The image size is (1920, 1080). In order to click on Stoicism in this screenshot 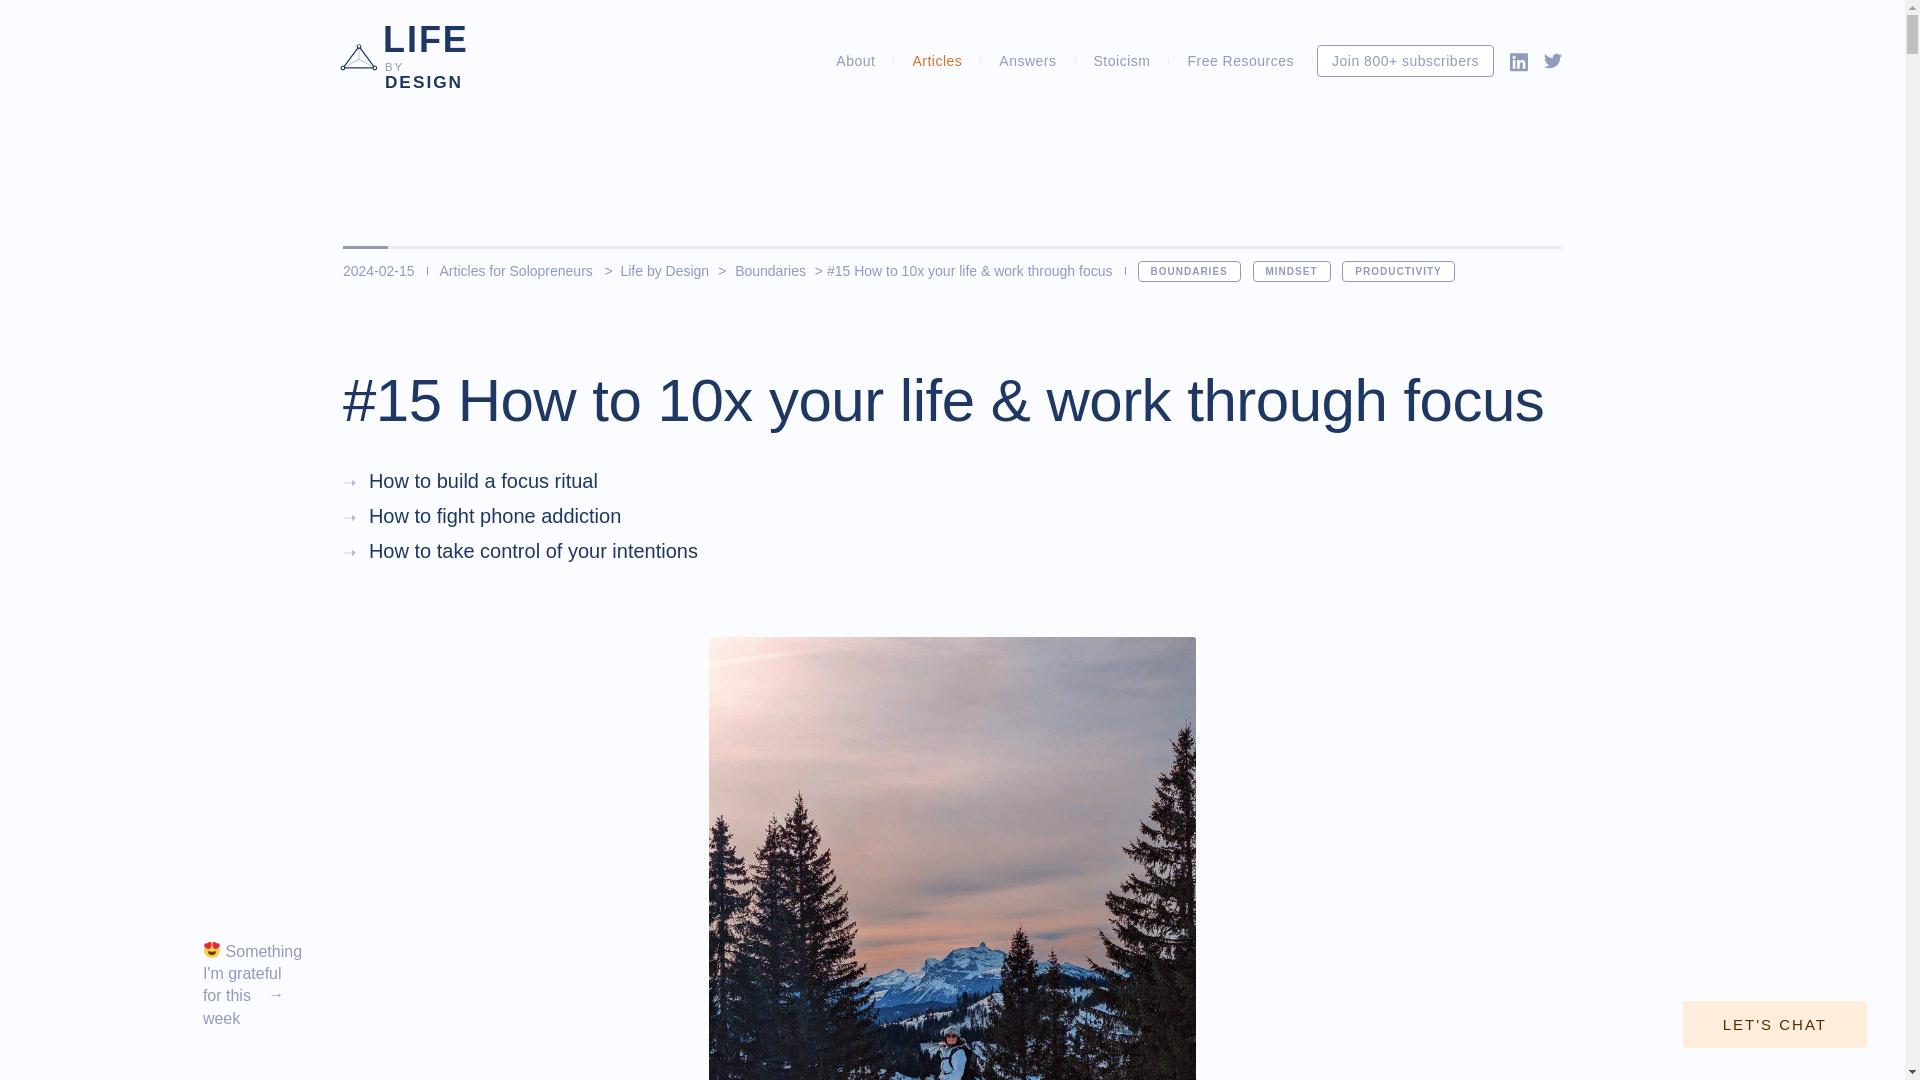, I will do `click(1122, 60)`.